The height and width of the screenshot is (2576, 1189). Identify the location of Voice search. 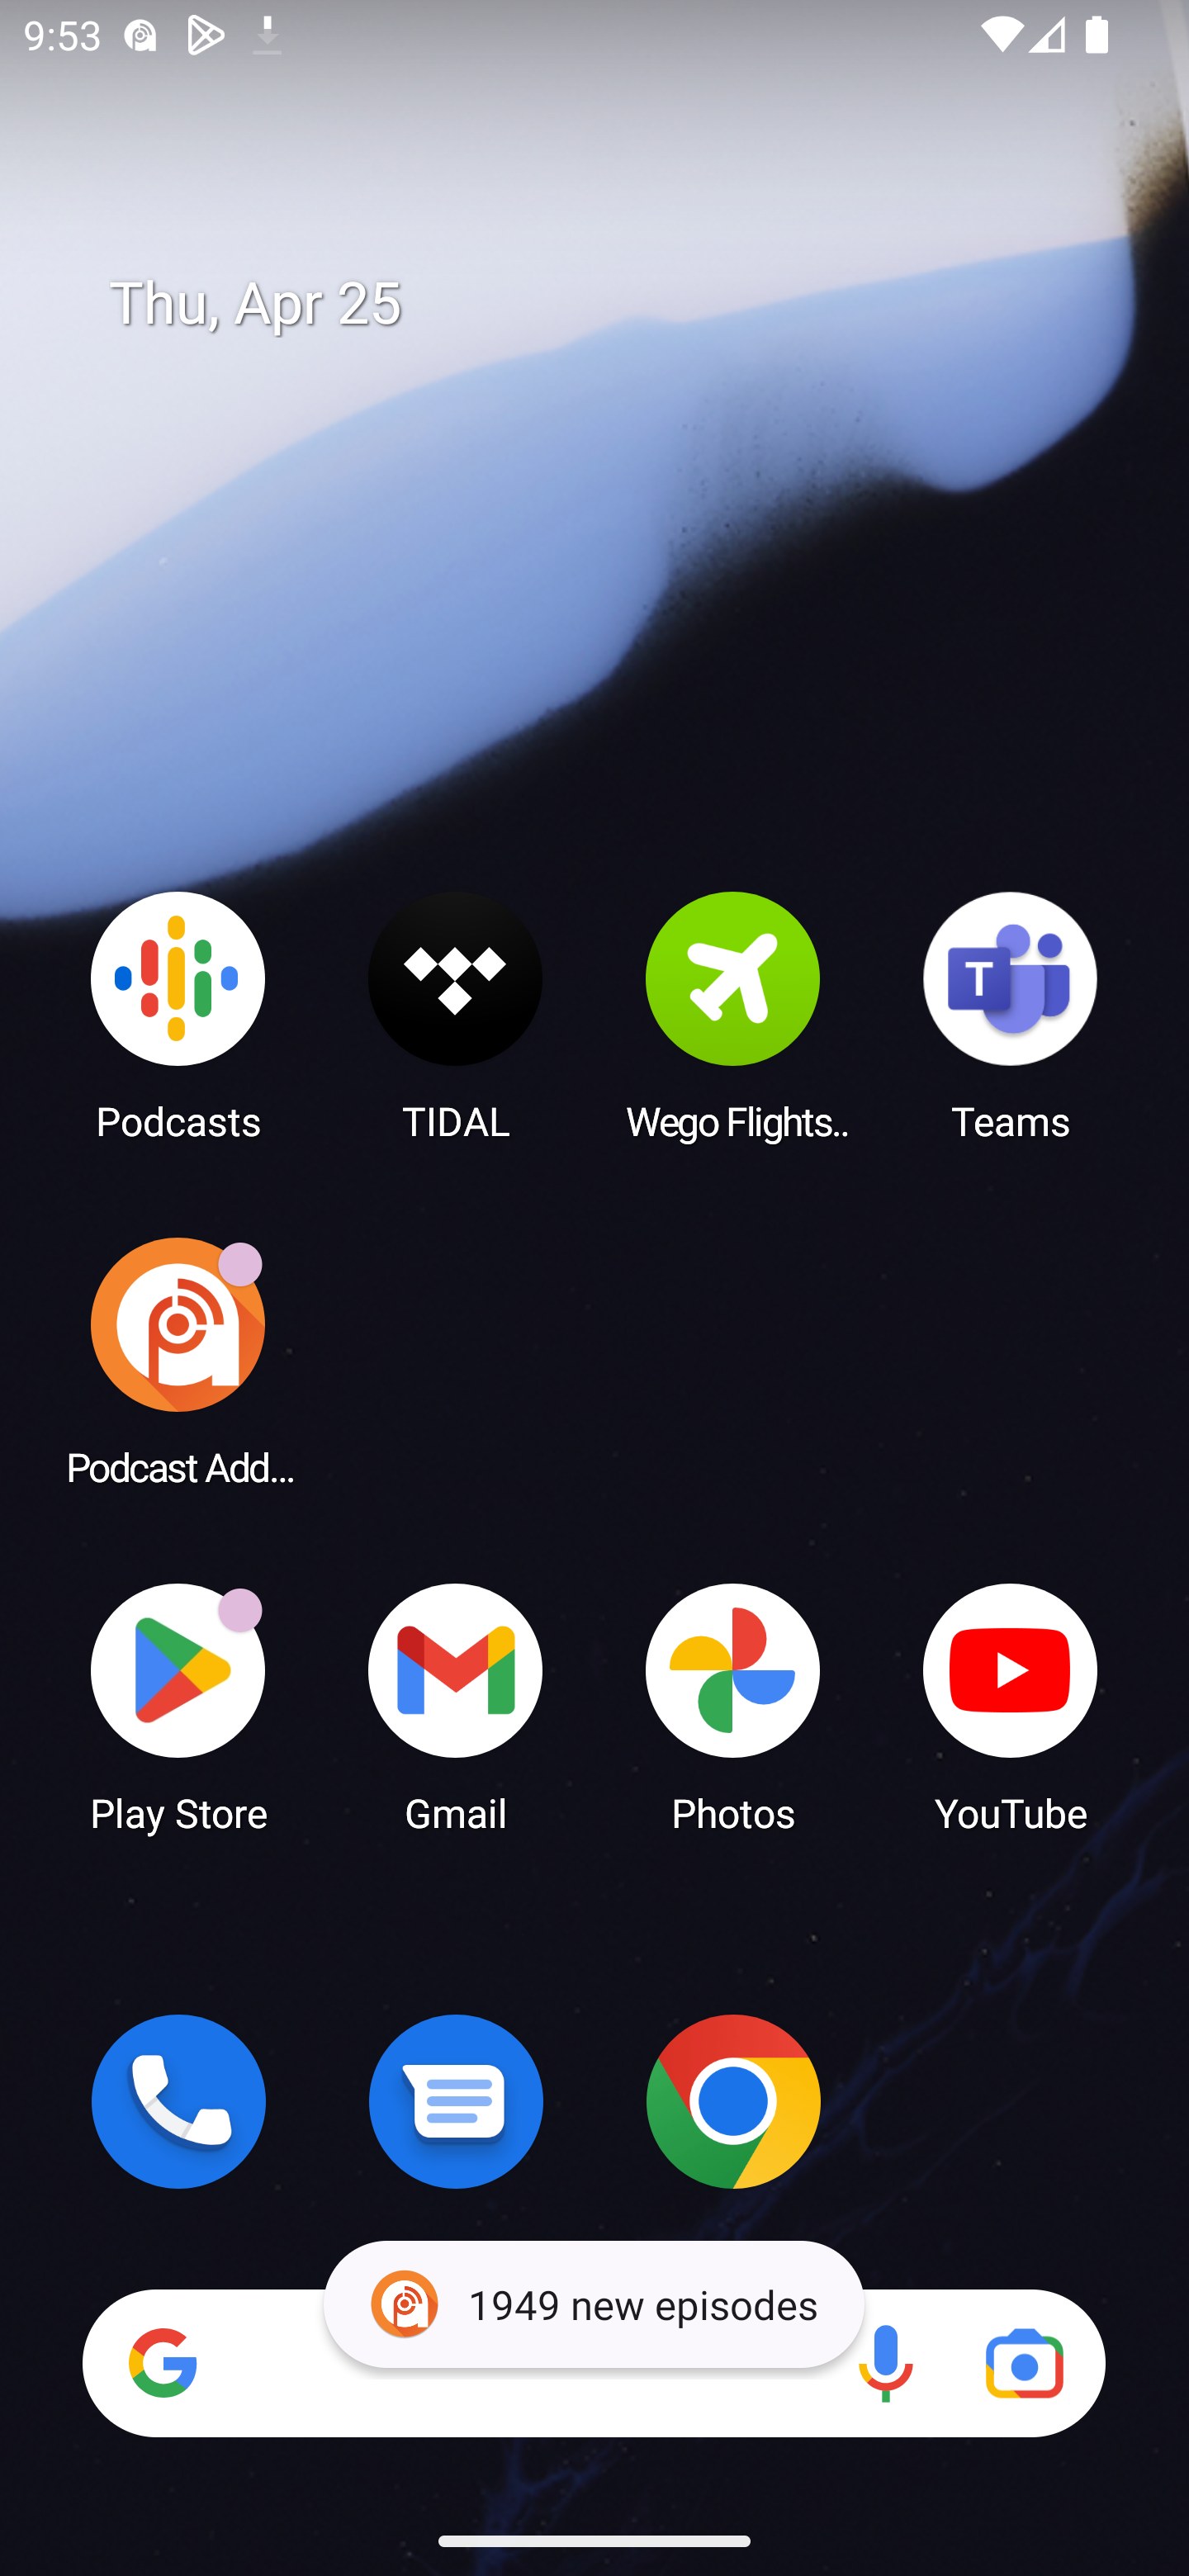
(885, 2363).